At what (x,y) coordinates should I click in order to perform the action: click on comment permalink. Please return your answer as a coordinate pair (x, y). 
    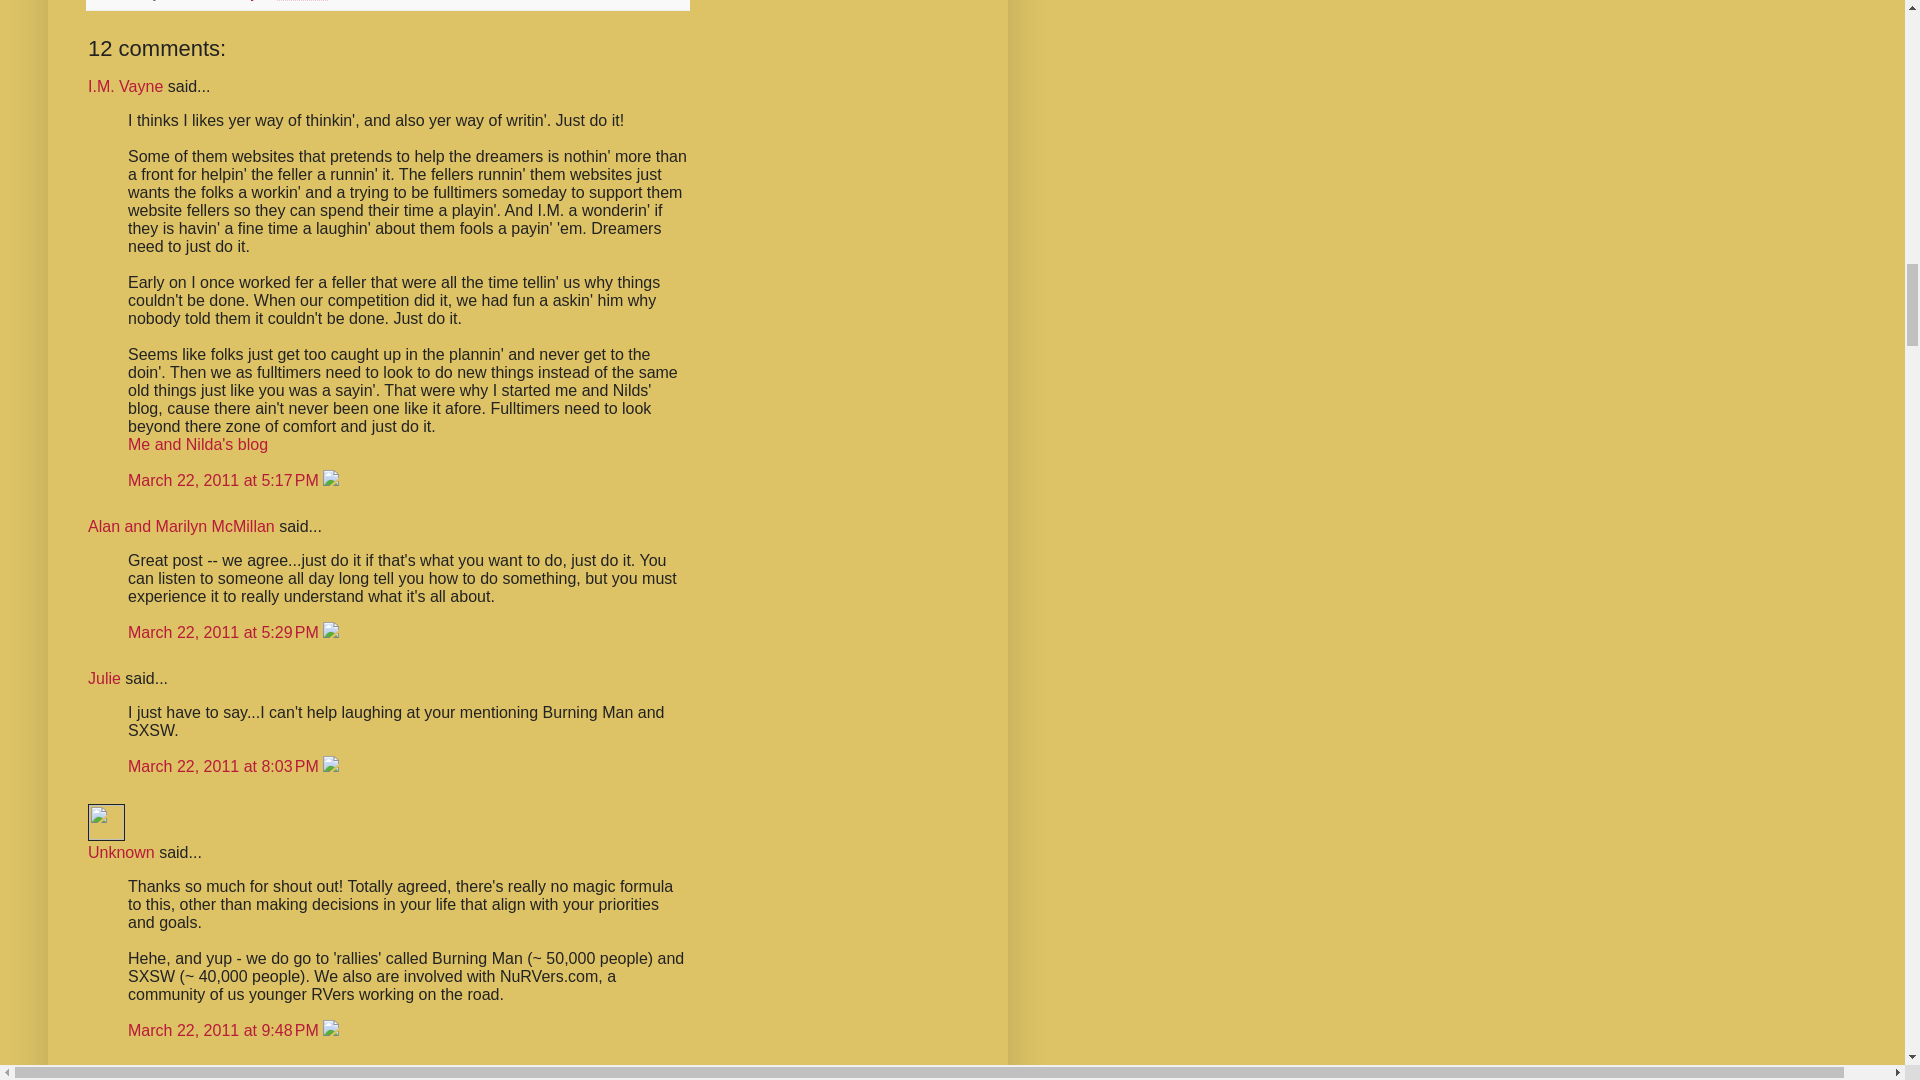
    Looking at the image, I should click on (225, 766).